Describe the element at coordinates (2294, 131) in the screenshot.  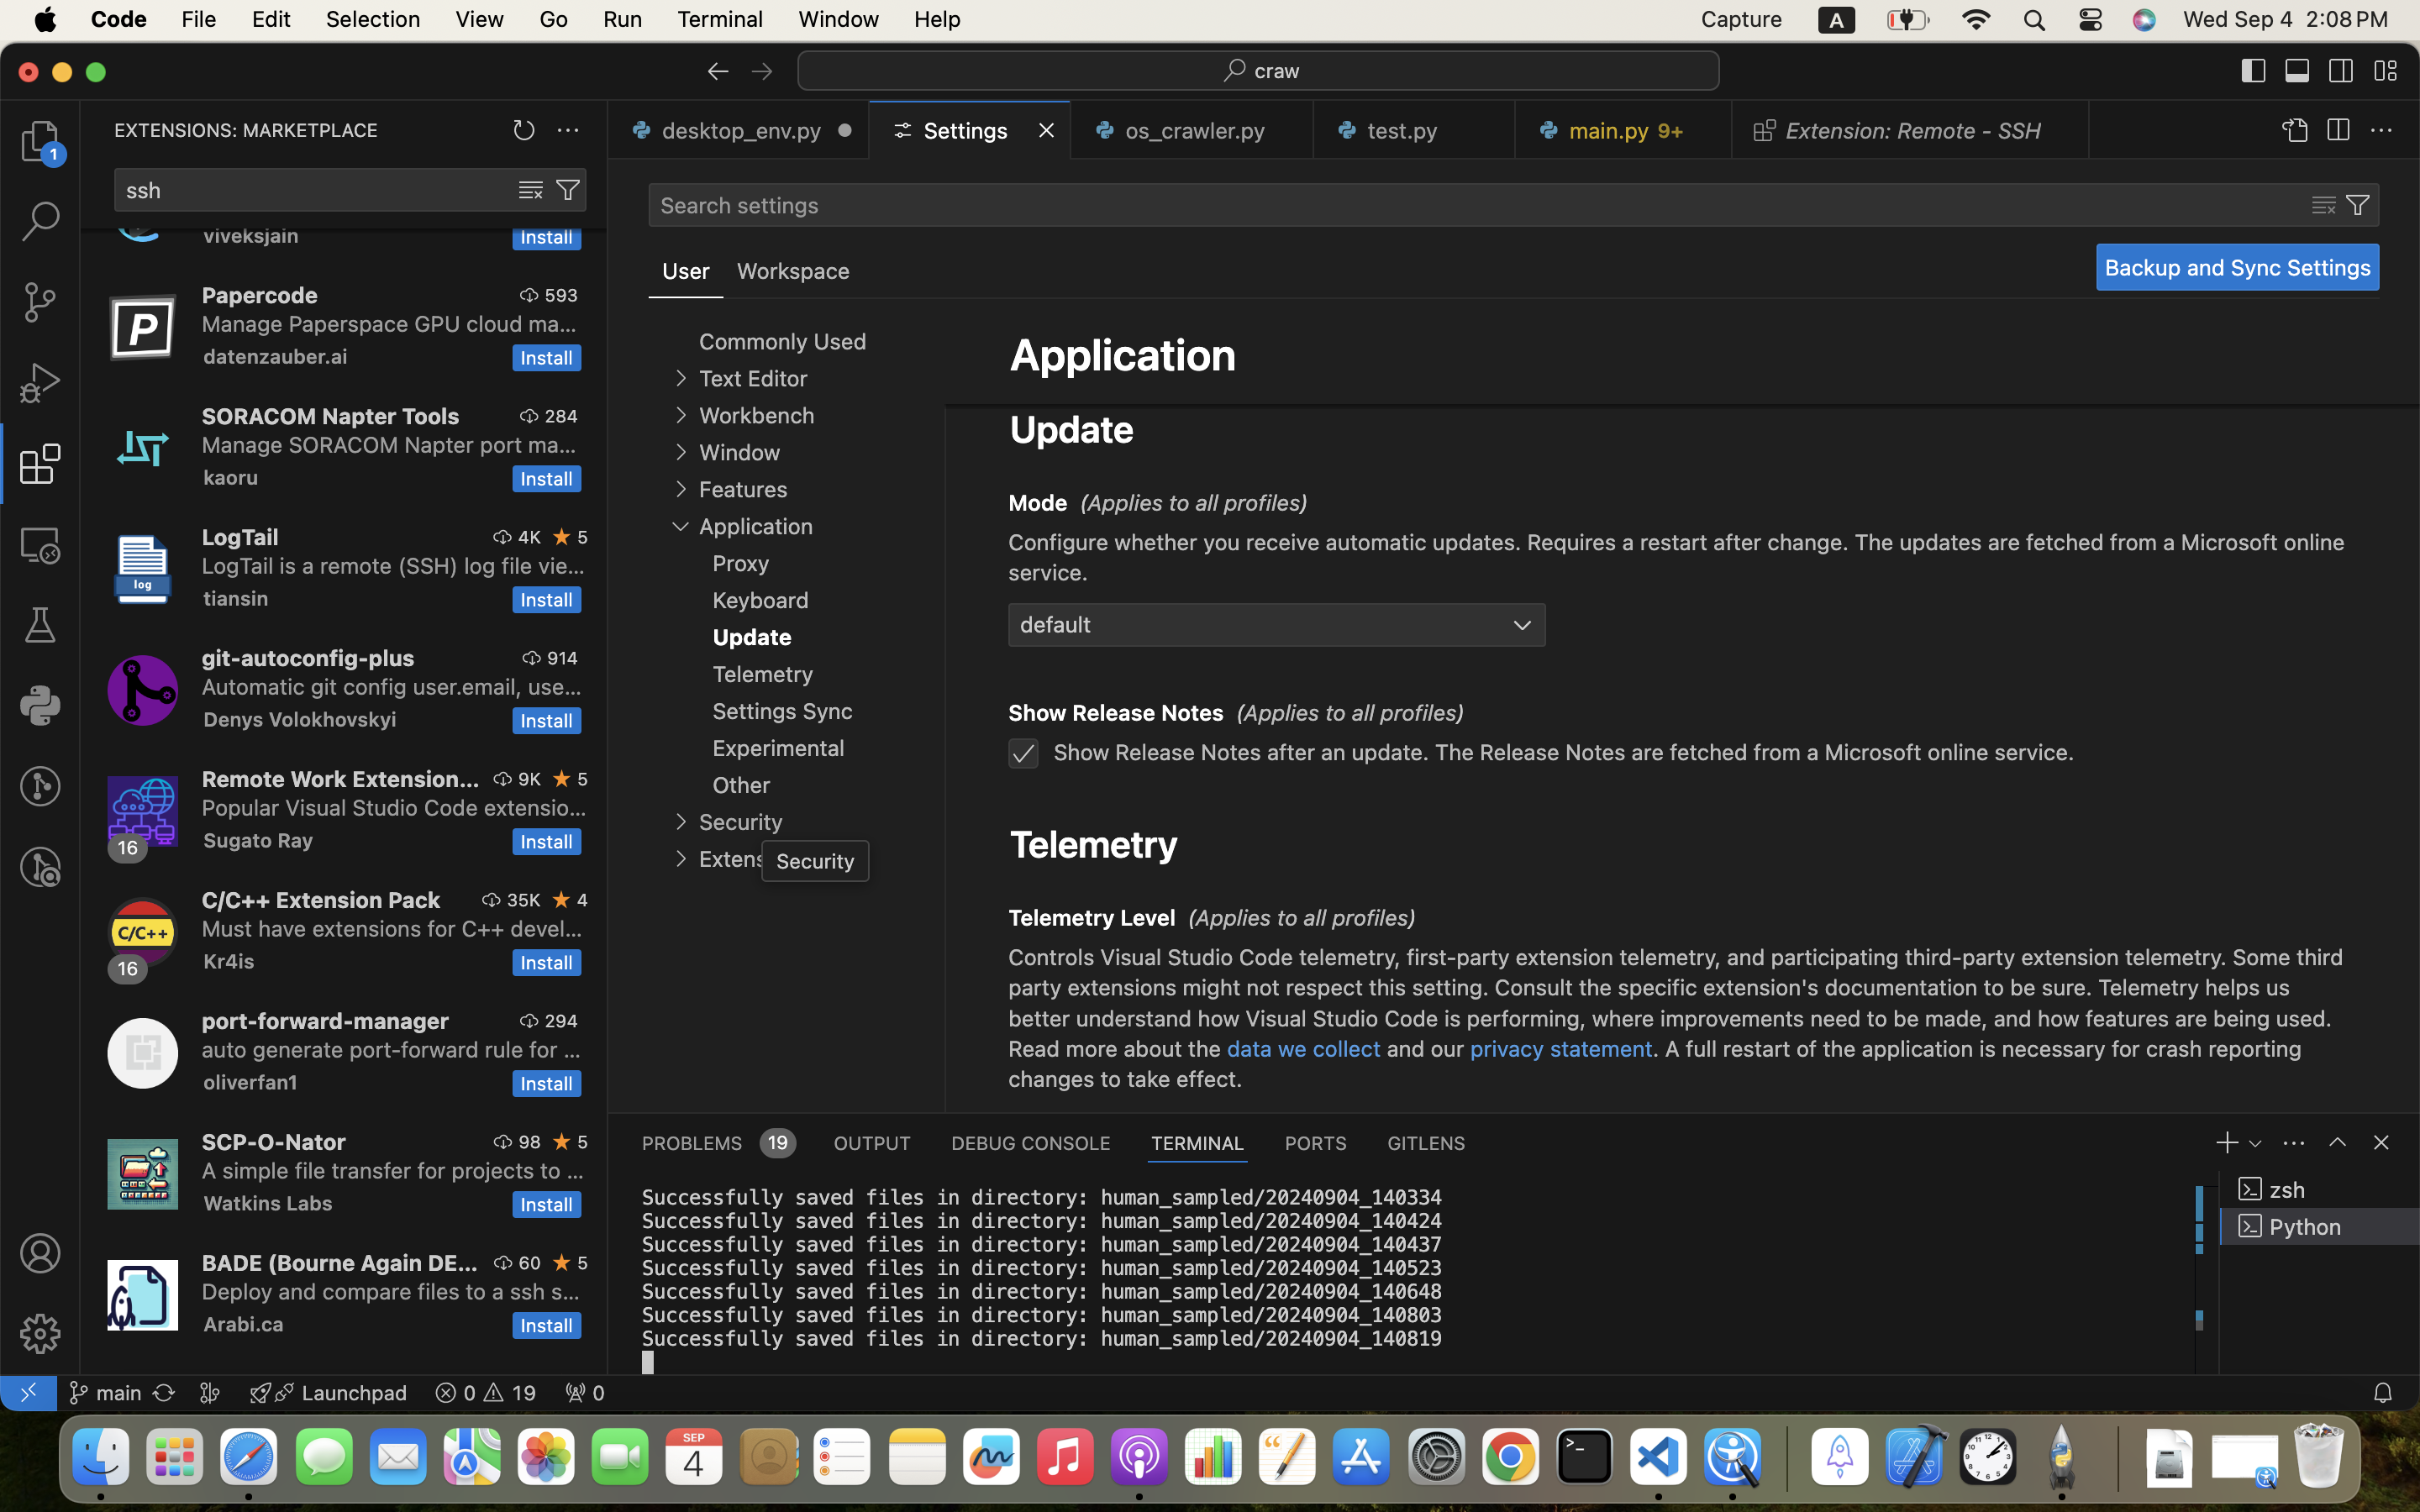
I see `` at that location.